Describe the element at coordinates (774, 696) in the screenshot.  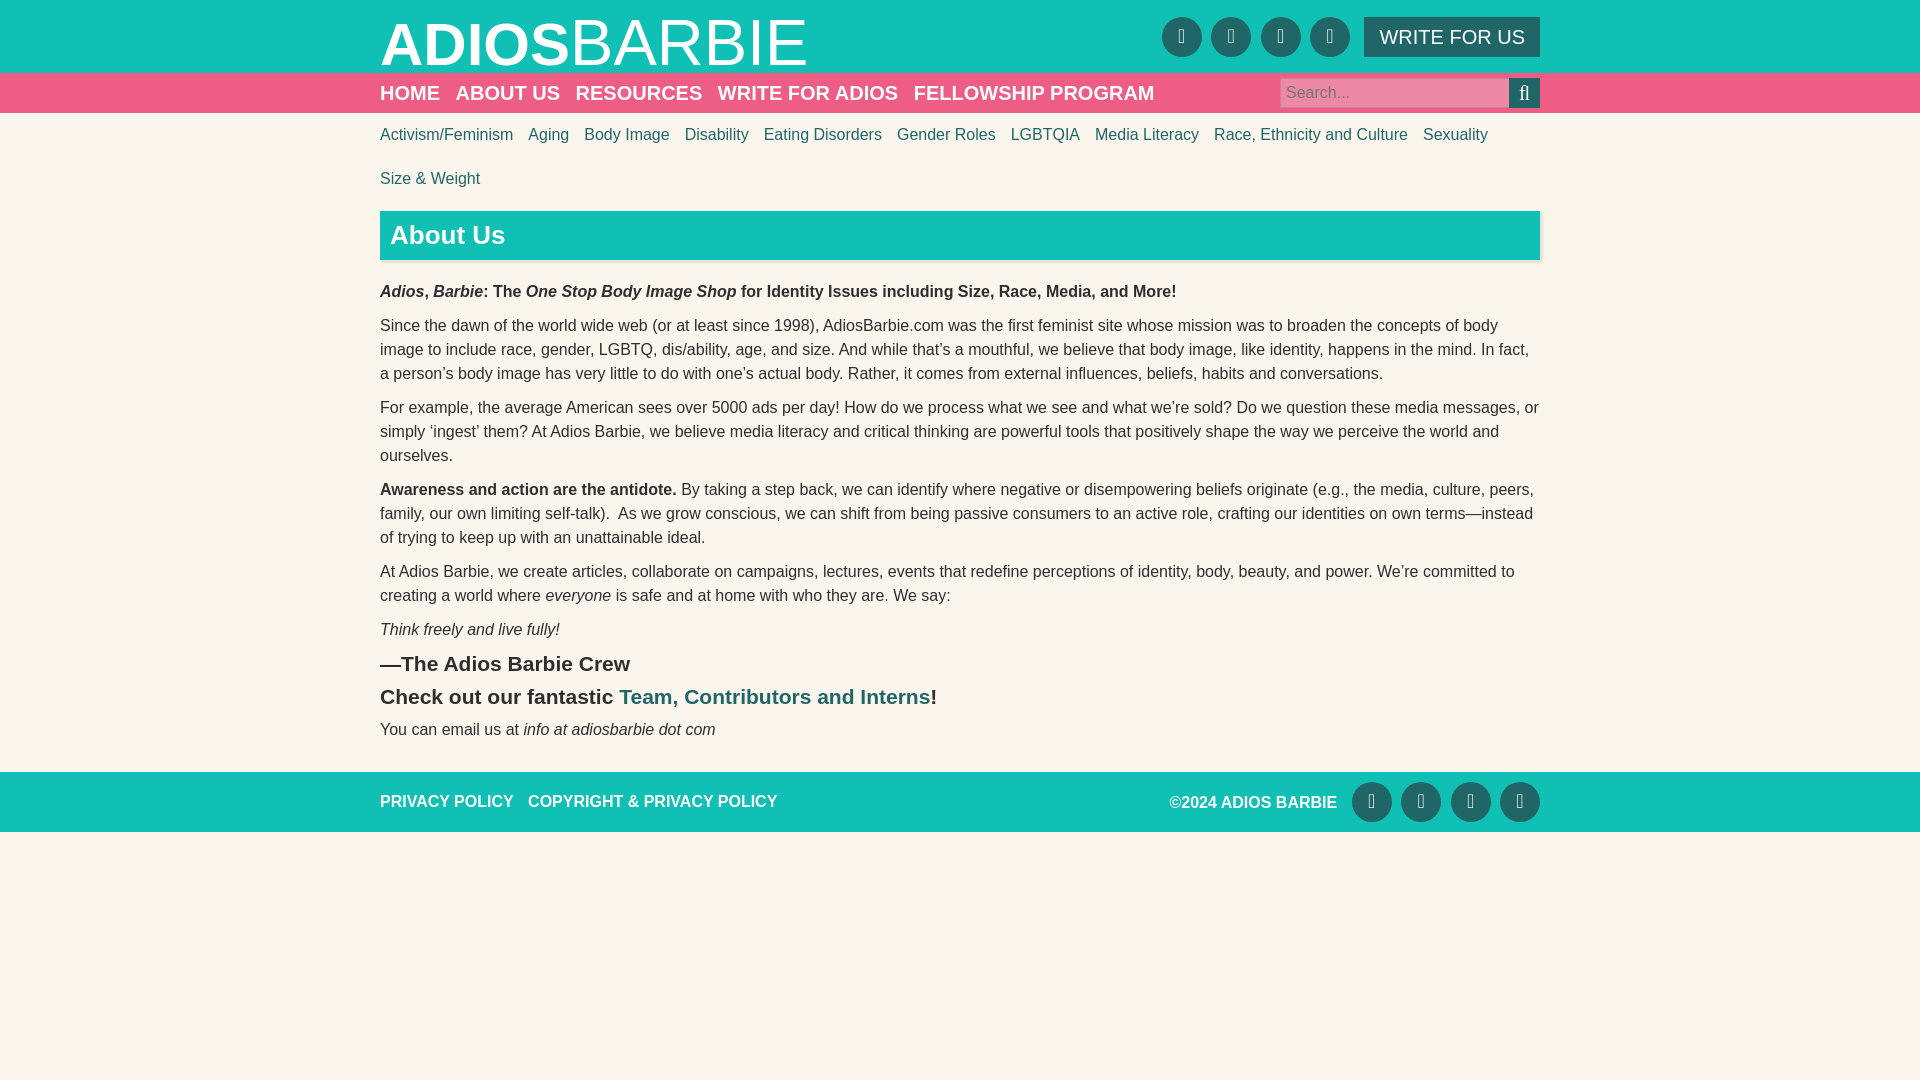
I see `Our Team` at that location.